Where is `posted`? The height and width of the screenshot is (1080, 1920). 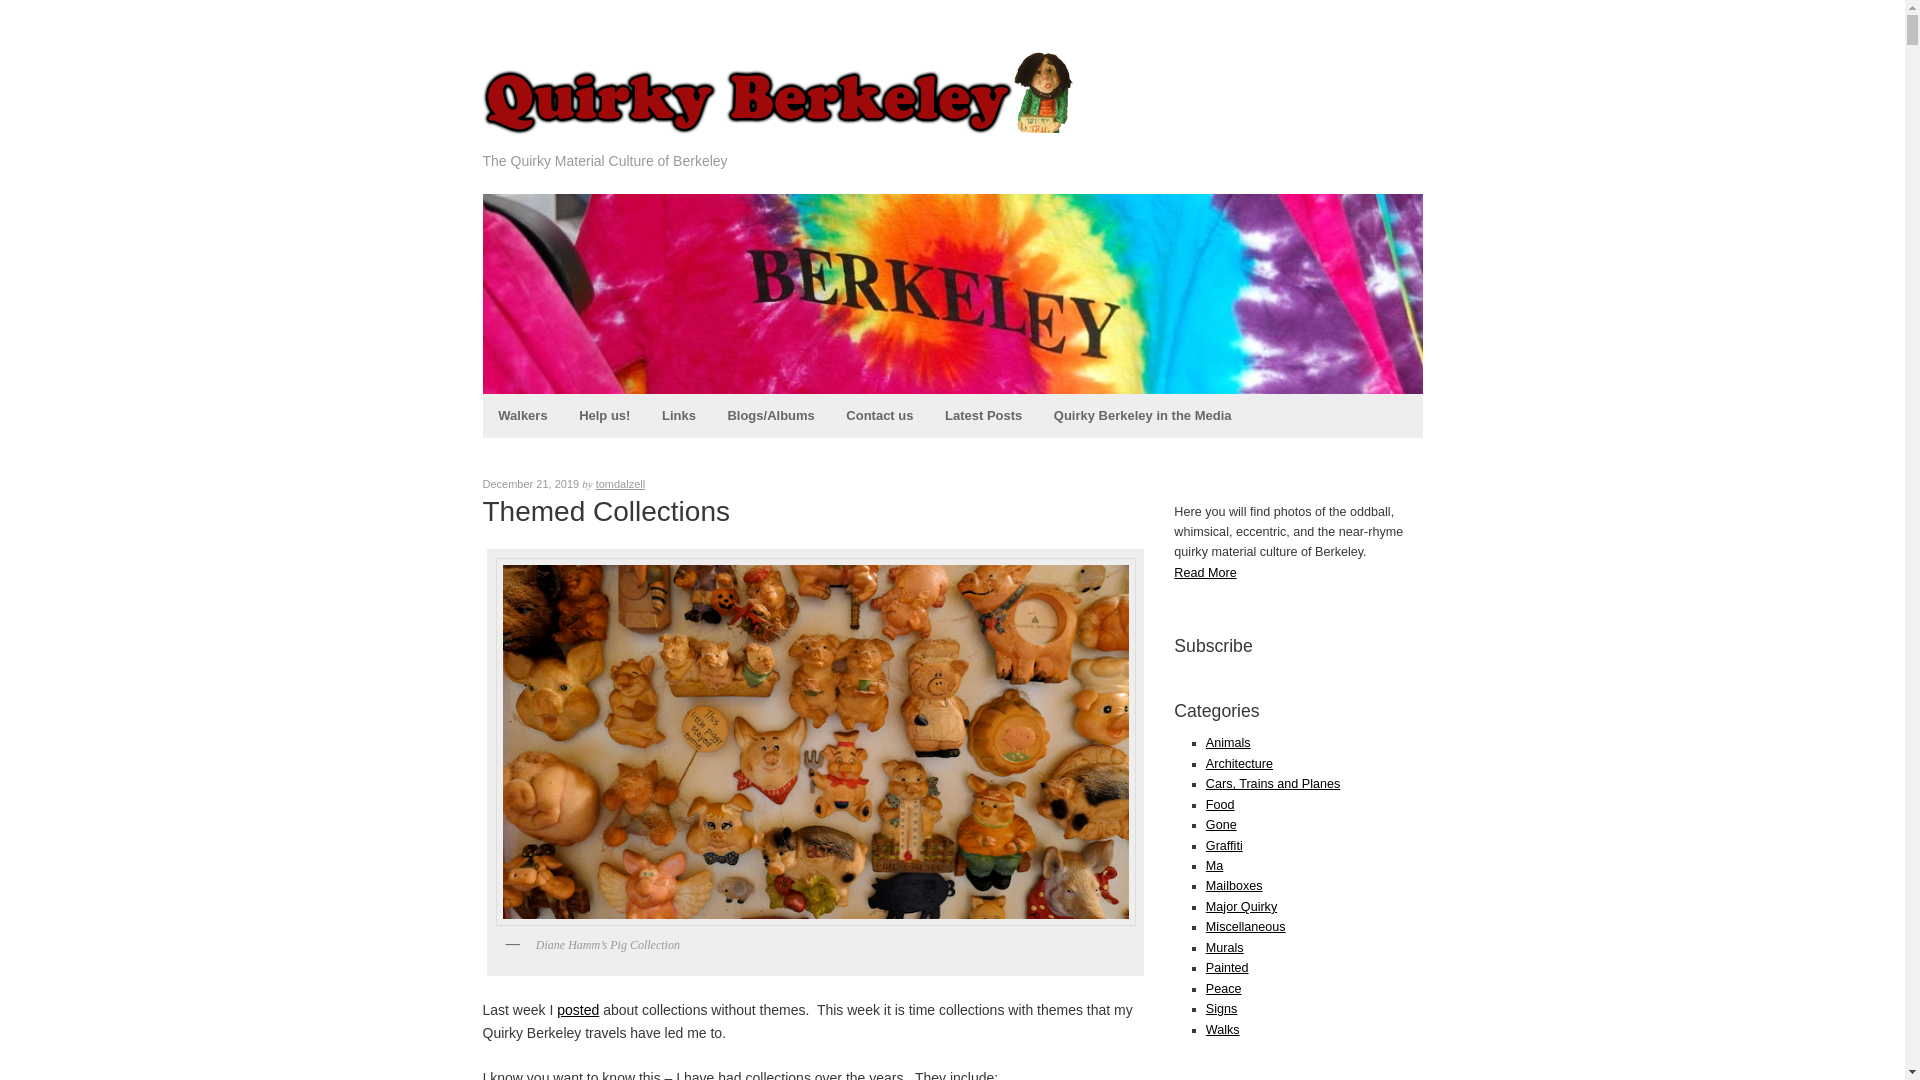
posted is located at coordinates (578, 1010).